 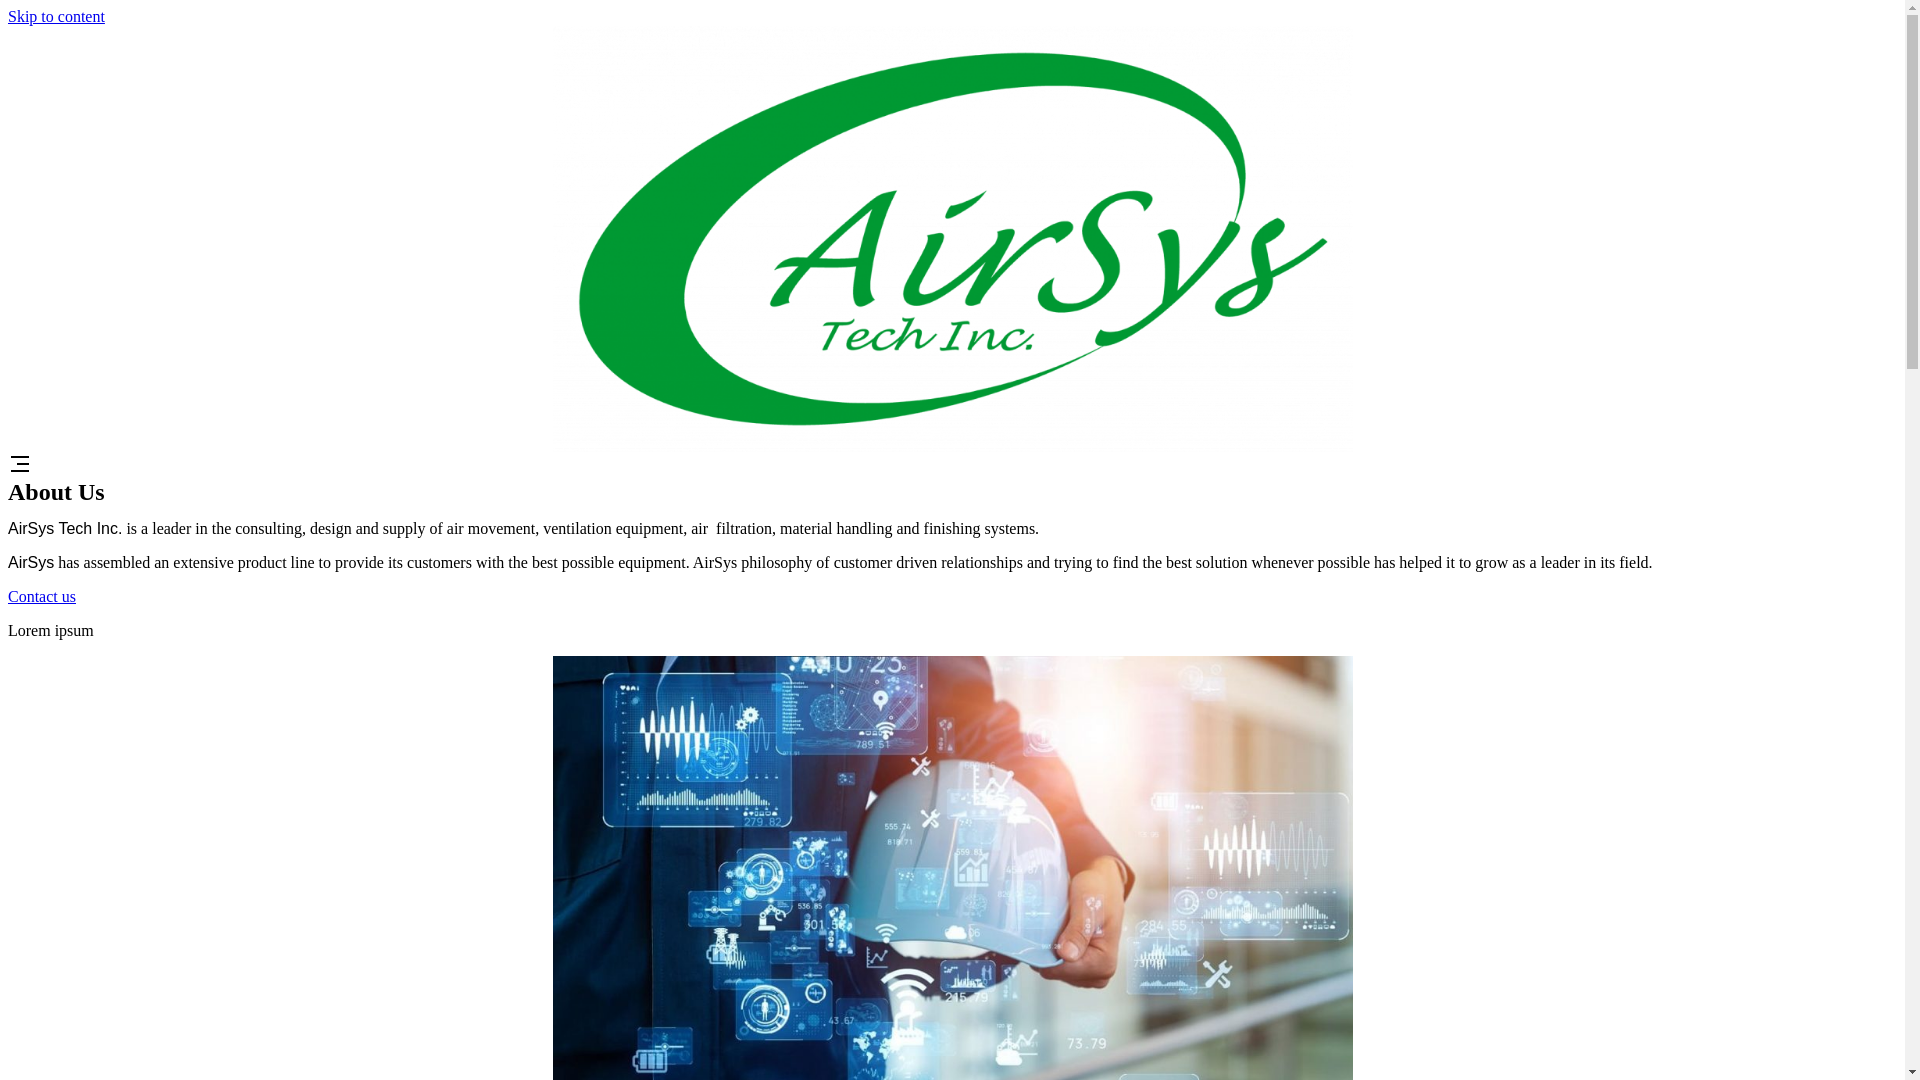 What do you see at coordinates (56, 16) in the screenshot?
I see `Skip to content` at bounding box center [56, 16].